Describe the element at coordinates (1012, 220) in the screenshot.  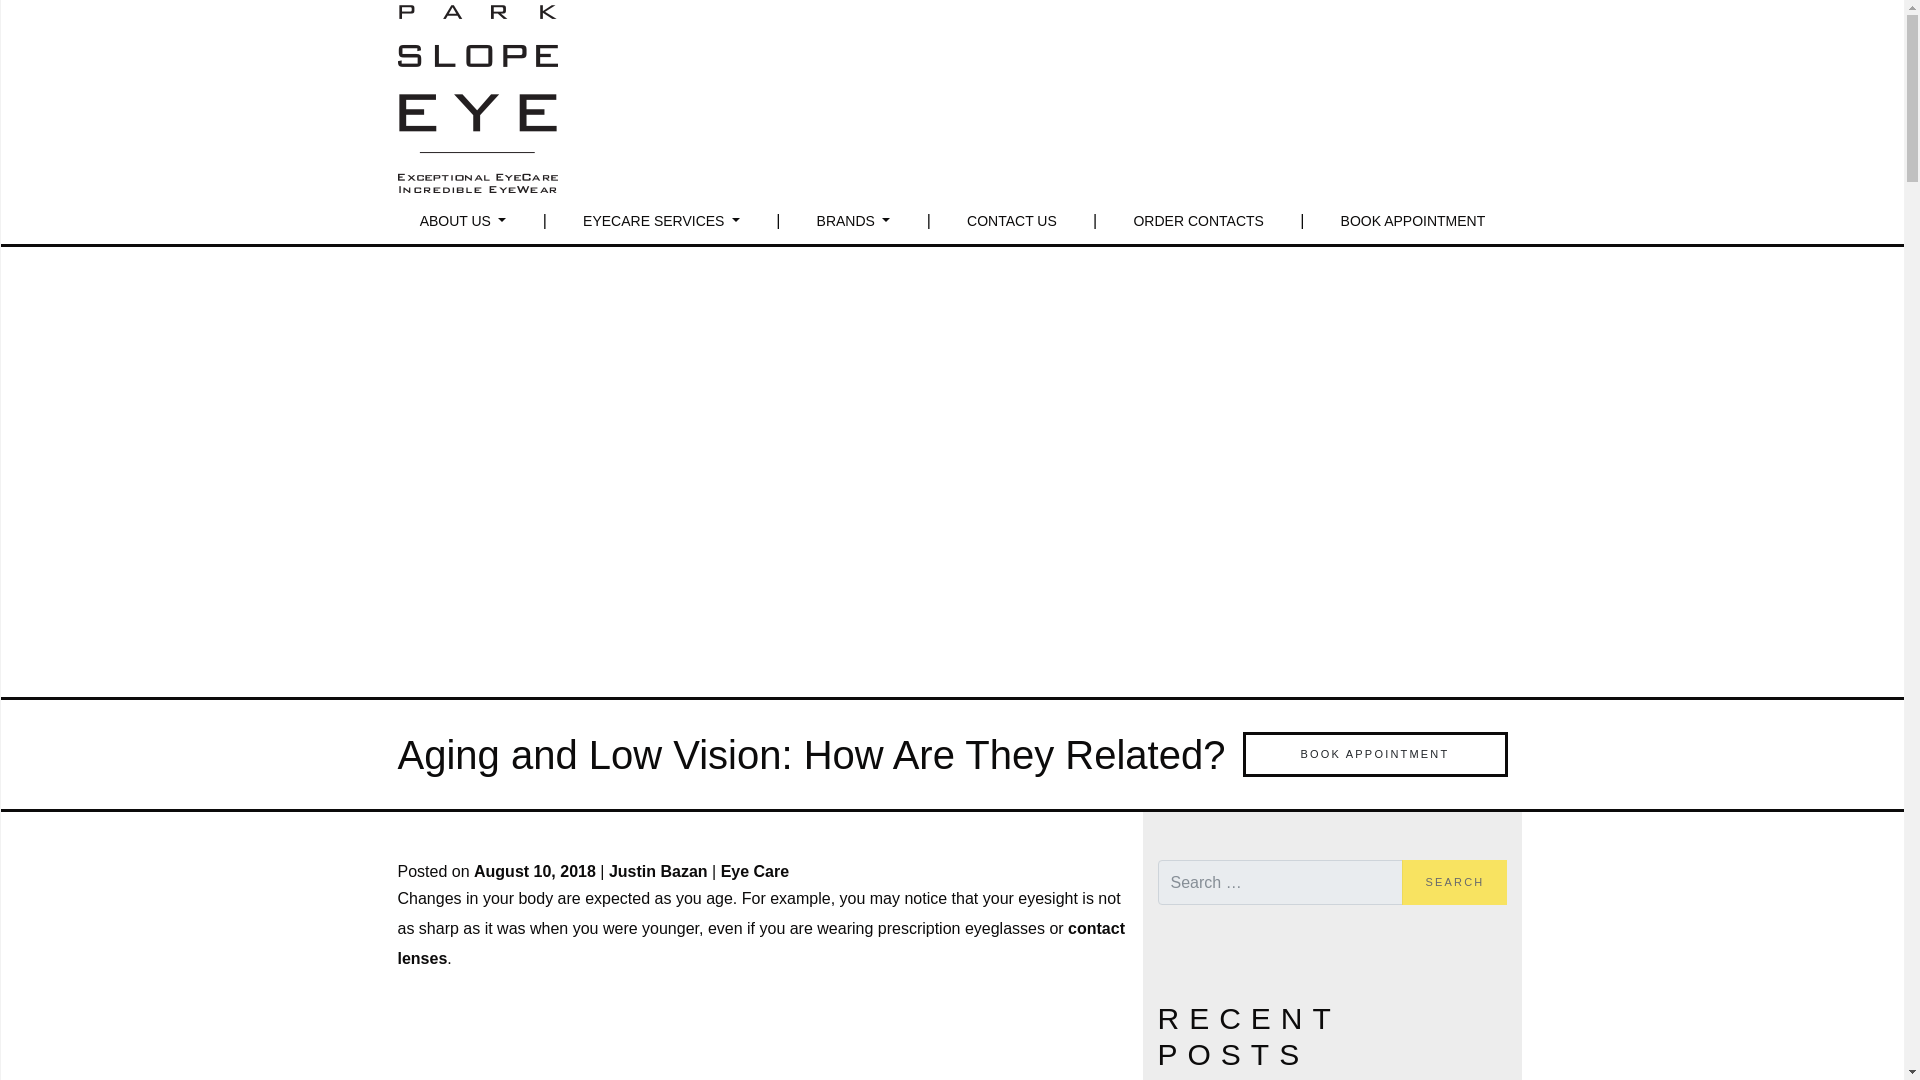
I see `CONTACT US` at that location.